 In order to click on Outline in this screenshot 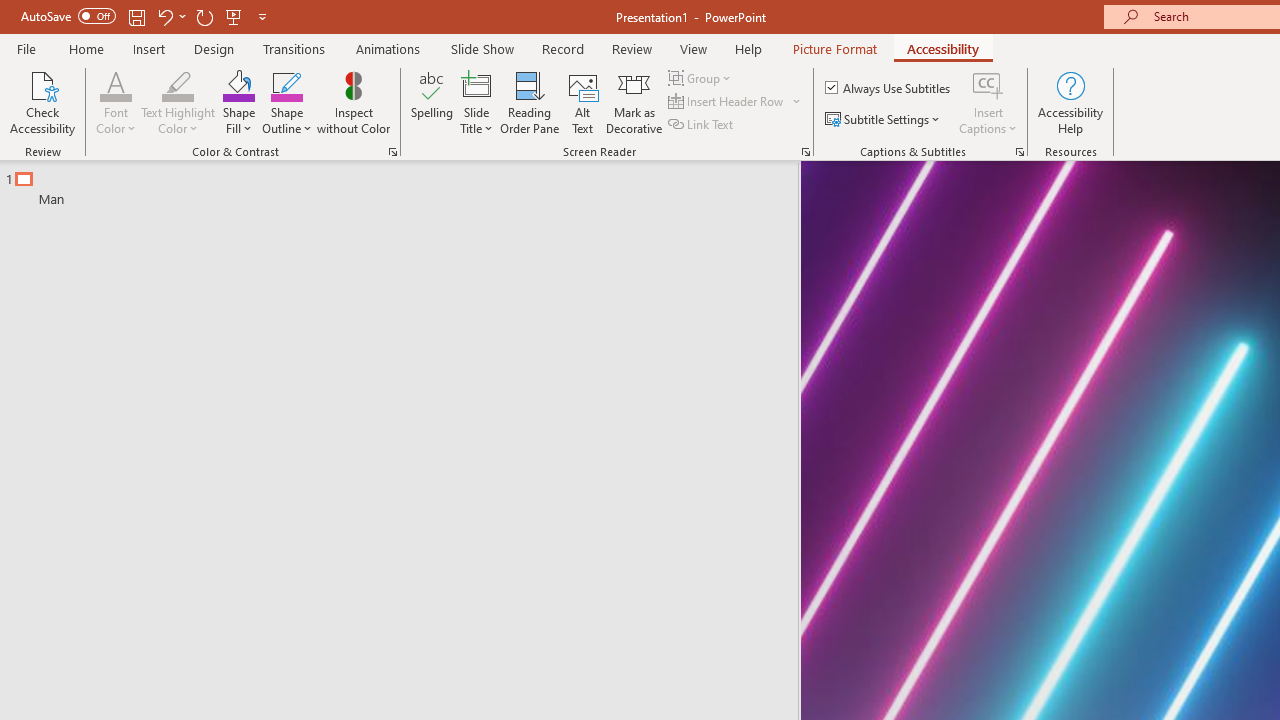, I will do `click(408, 184)`.